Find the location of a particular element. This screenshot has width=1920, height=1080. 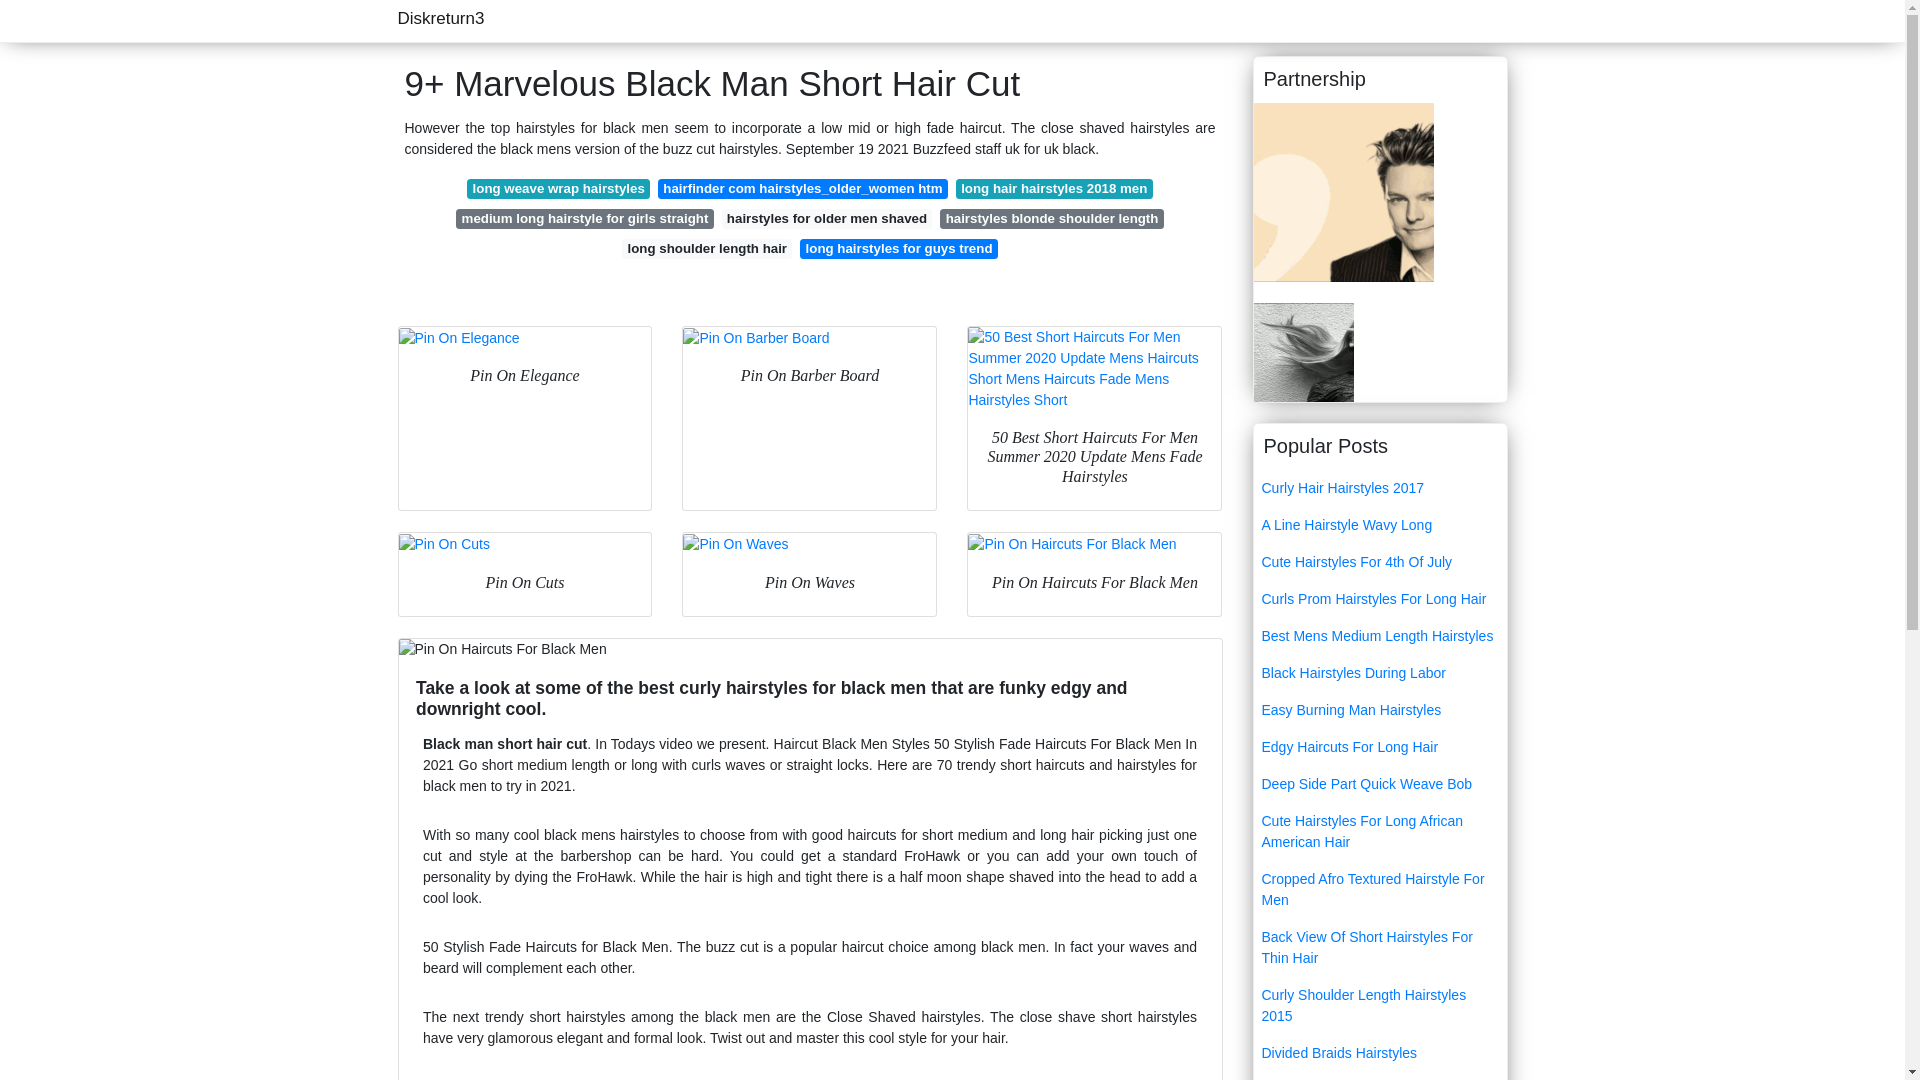

long hair hairstyles 2018 men is located at coordinates (1054, 188).